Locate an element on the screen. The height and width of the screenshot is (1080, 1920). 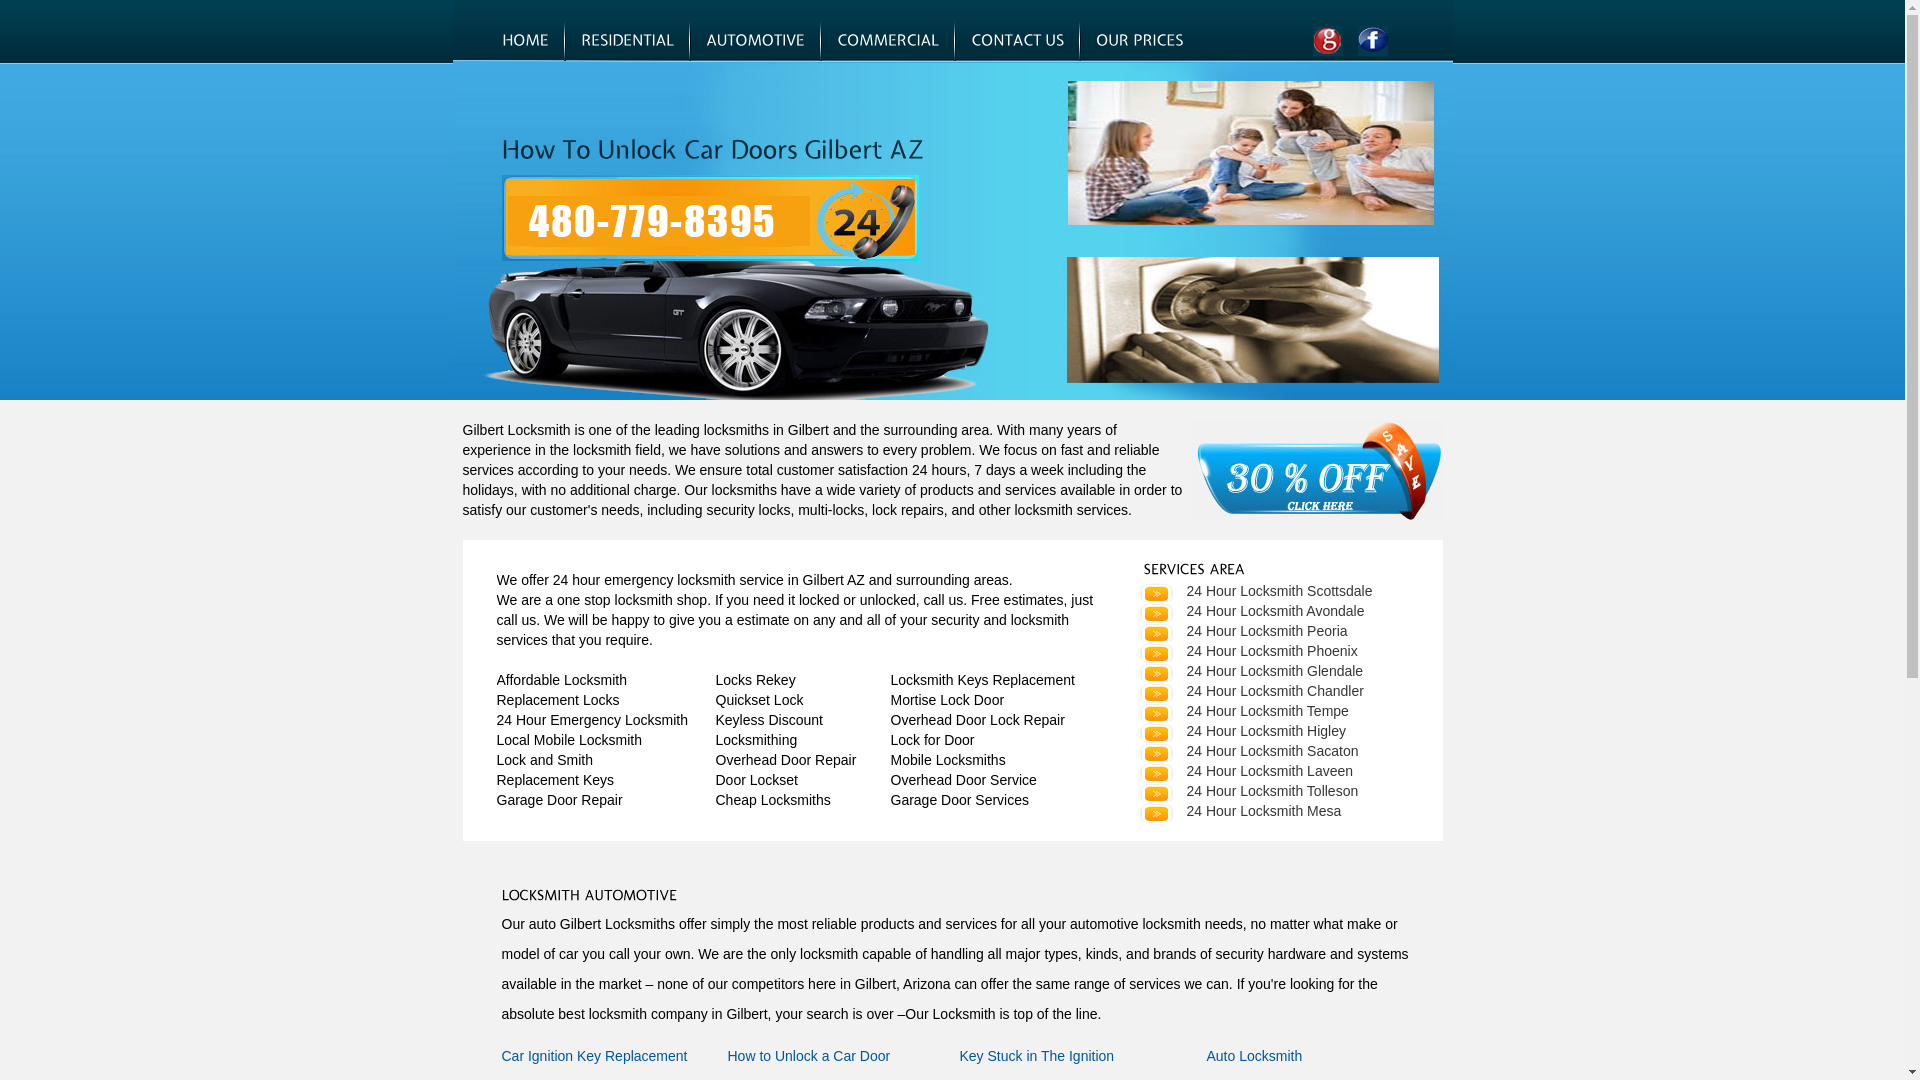
Overhead Door Service is located at coordinates (963, 780).